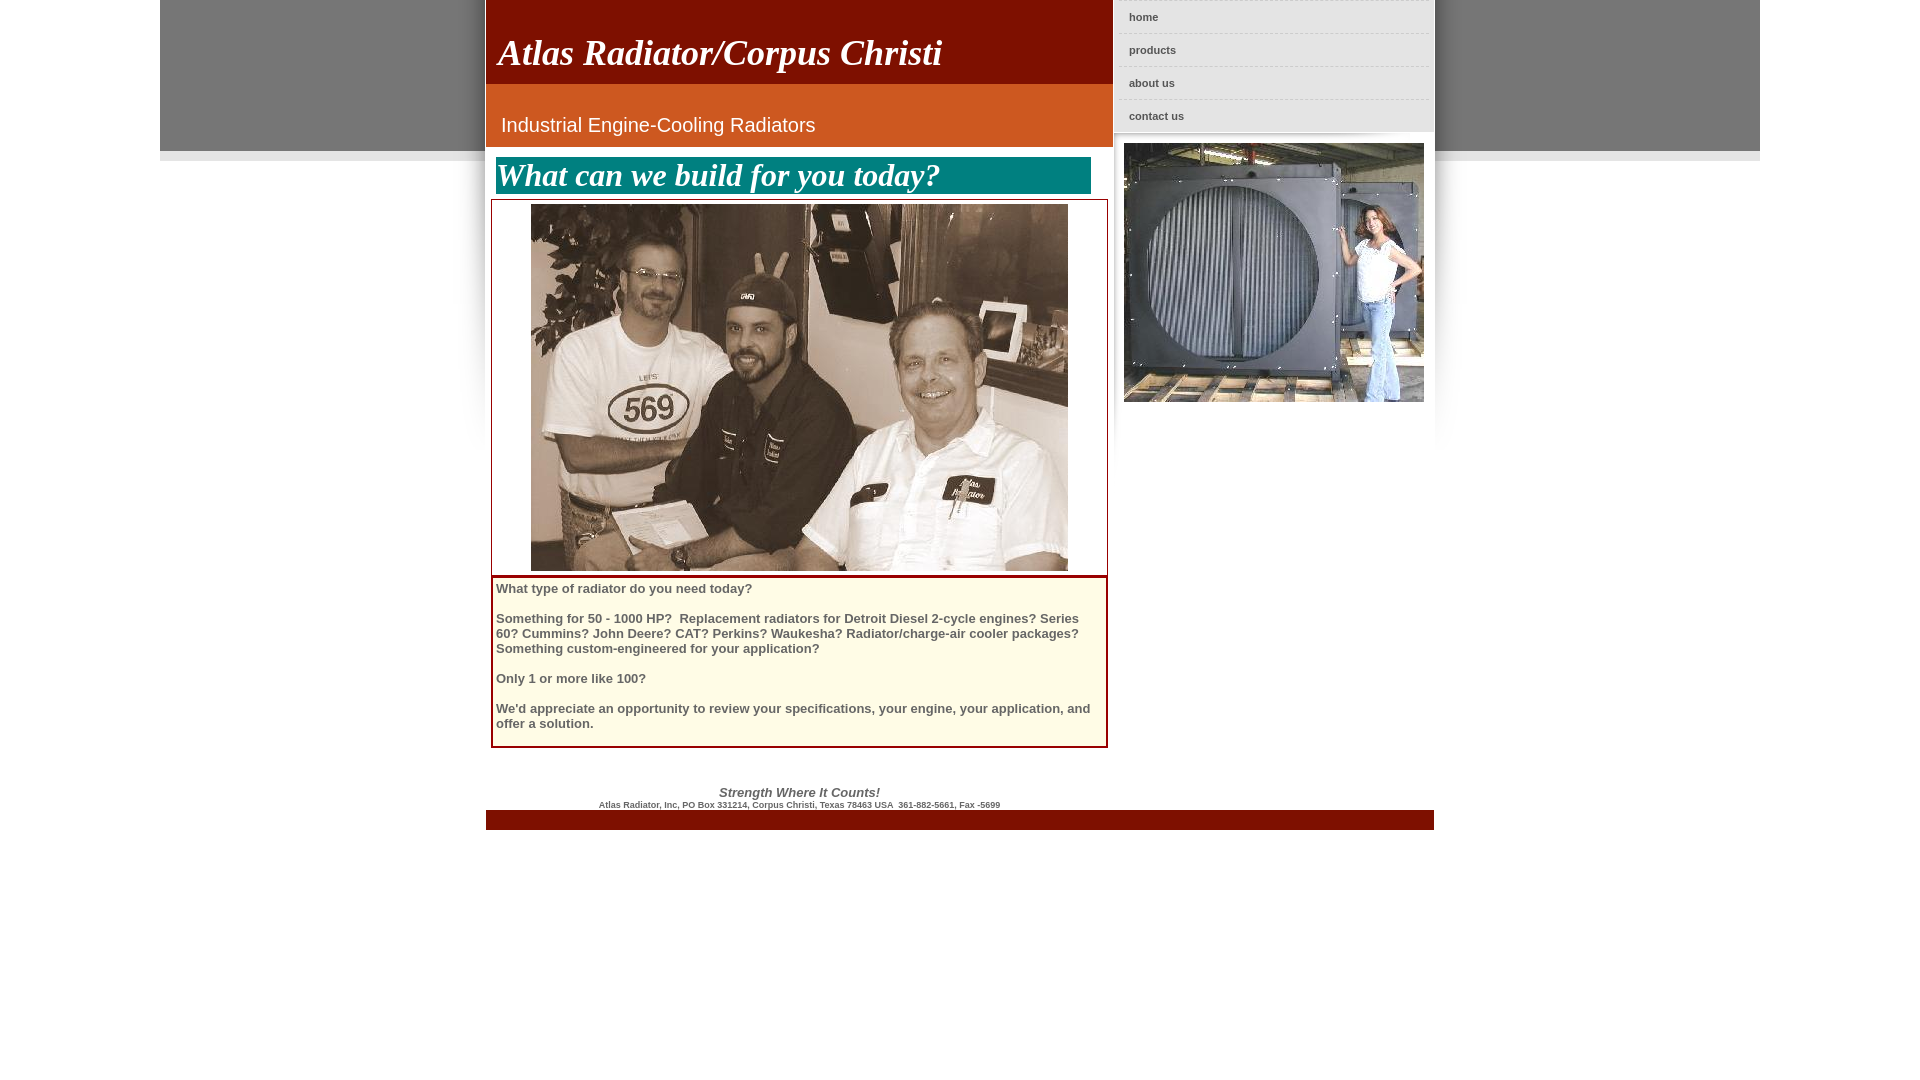  I want to click on contact us, so click(1274, 116).